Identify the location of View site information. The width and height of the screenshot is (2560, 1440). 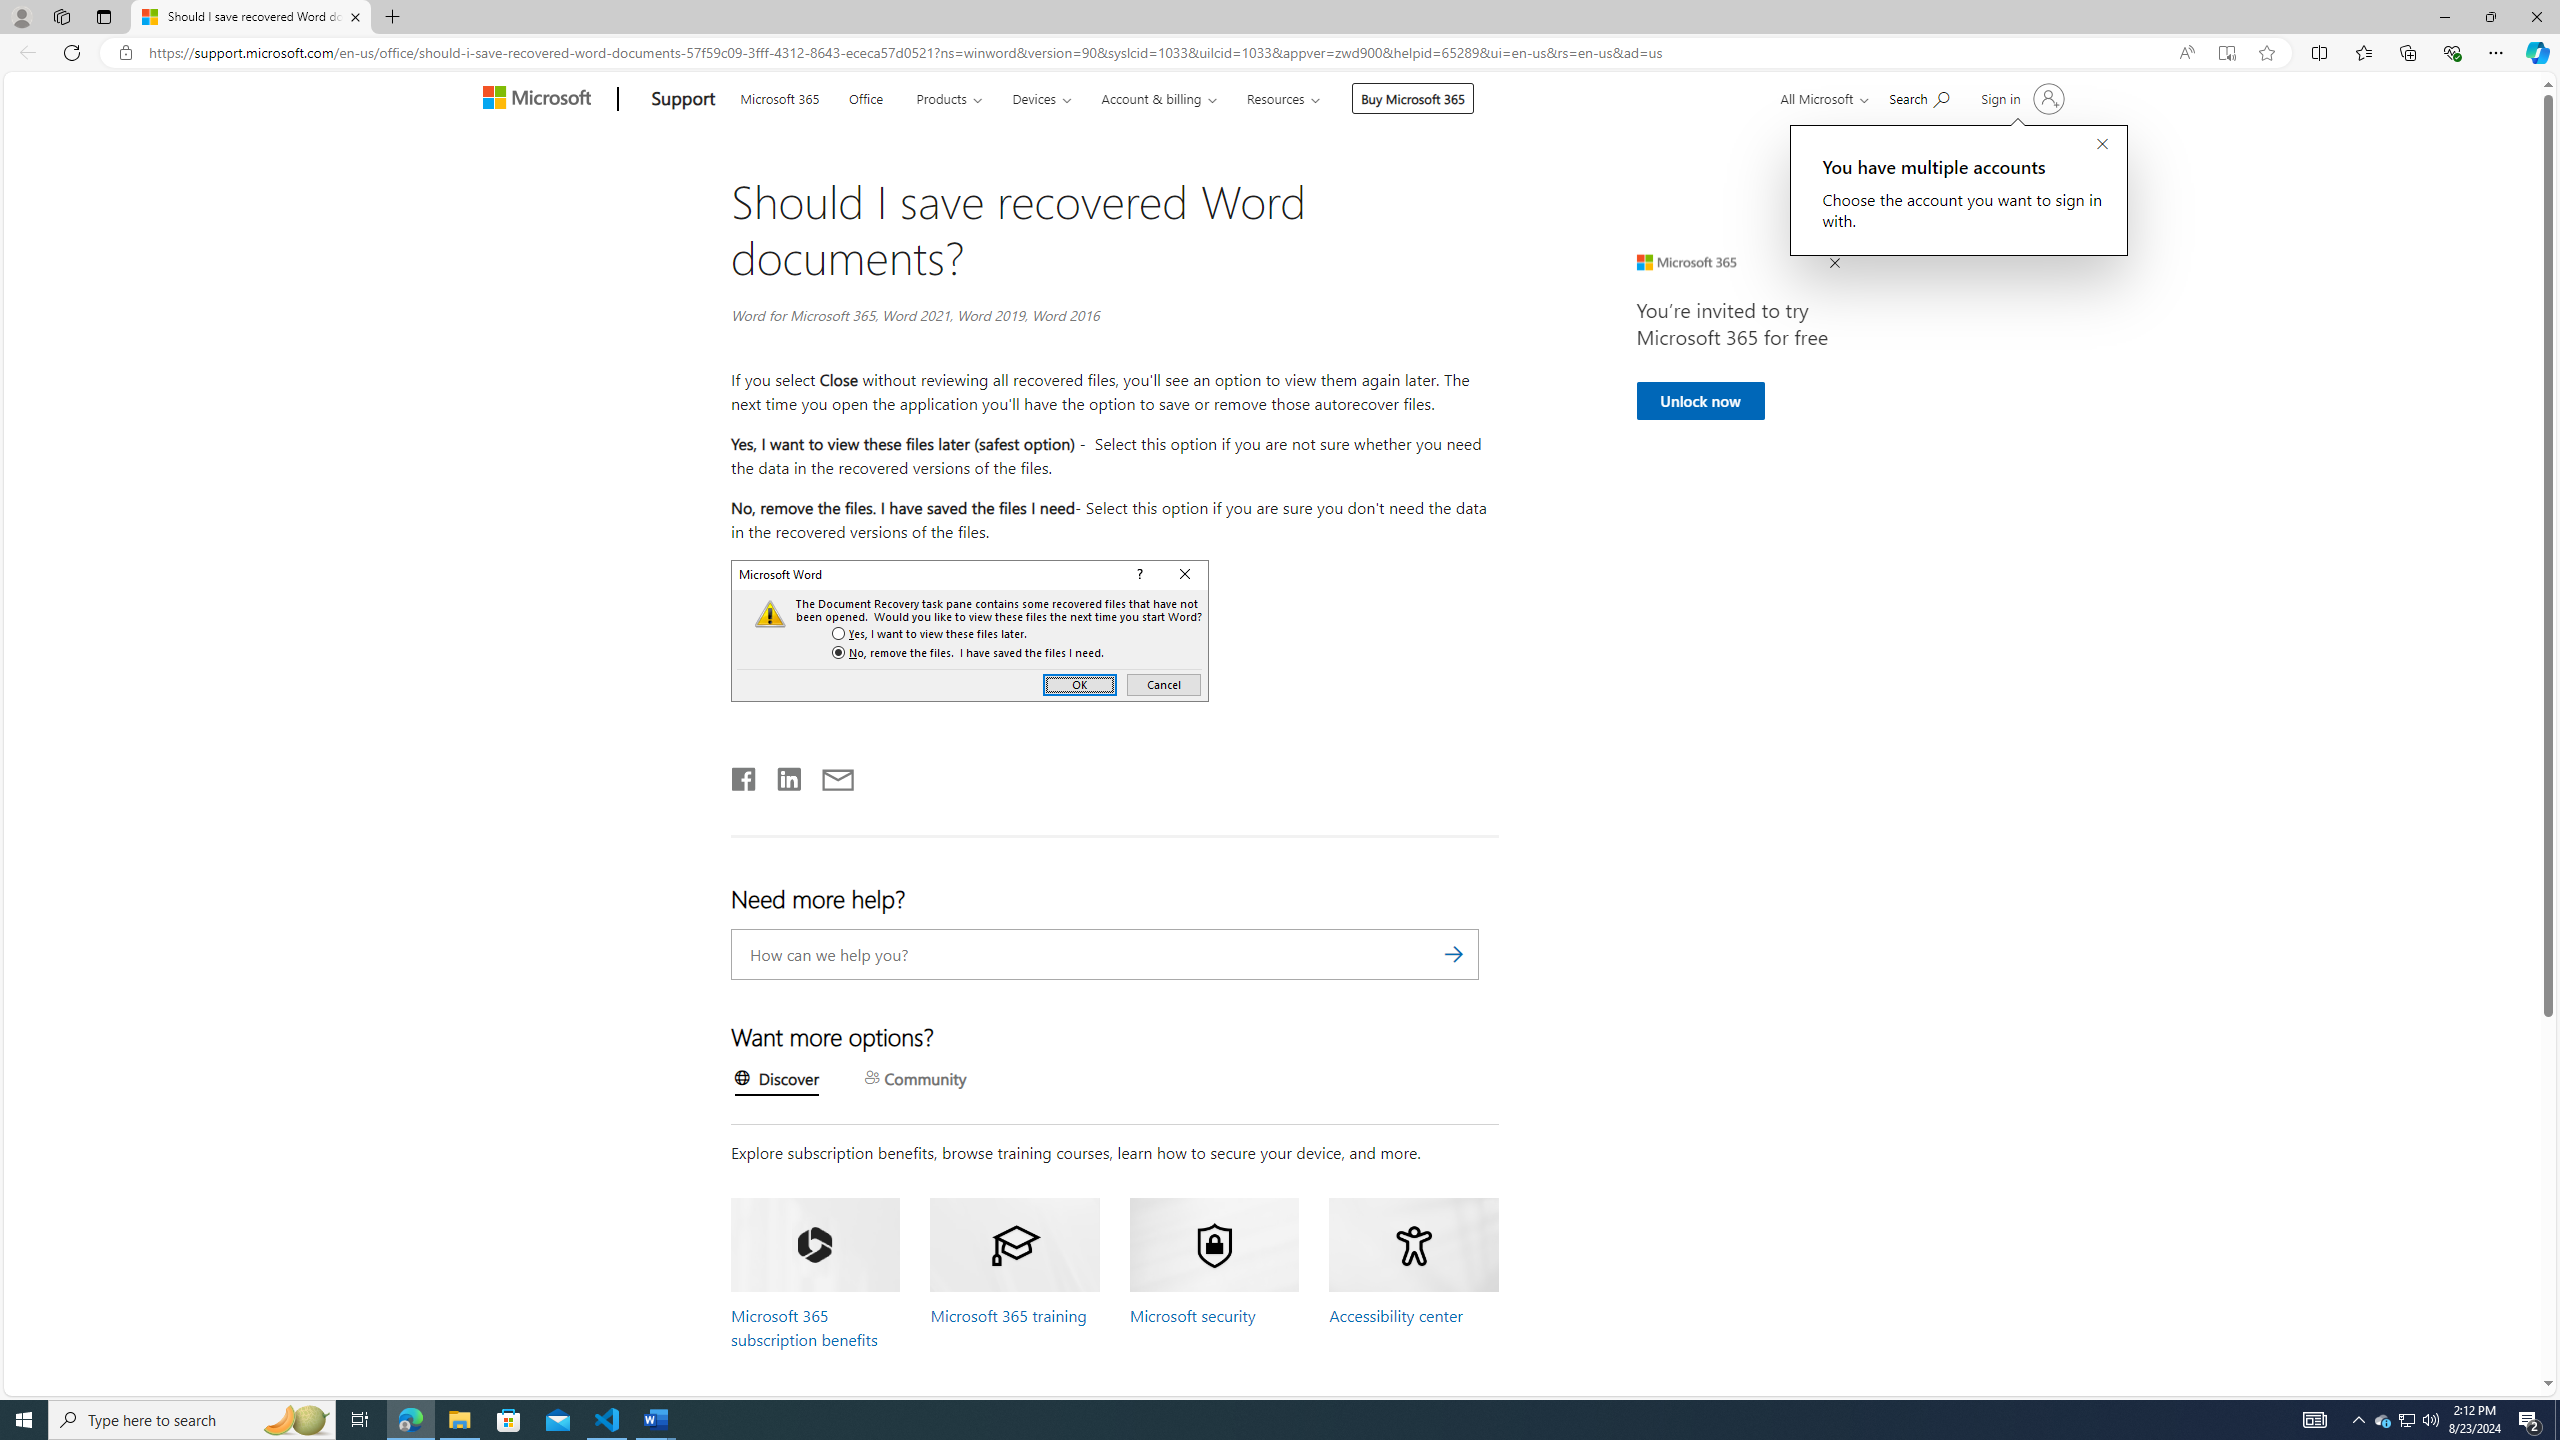
(124, 53).